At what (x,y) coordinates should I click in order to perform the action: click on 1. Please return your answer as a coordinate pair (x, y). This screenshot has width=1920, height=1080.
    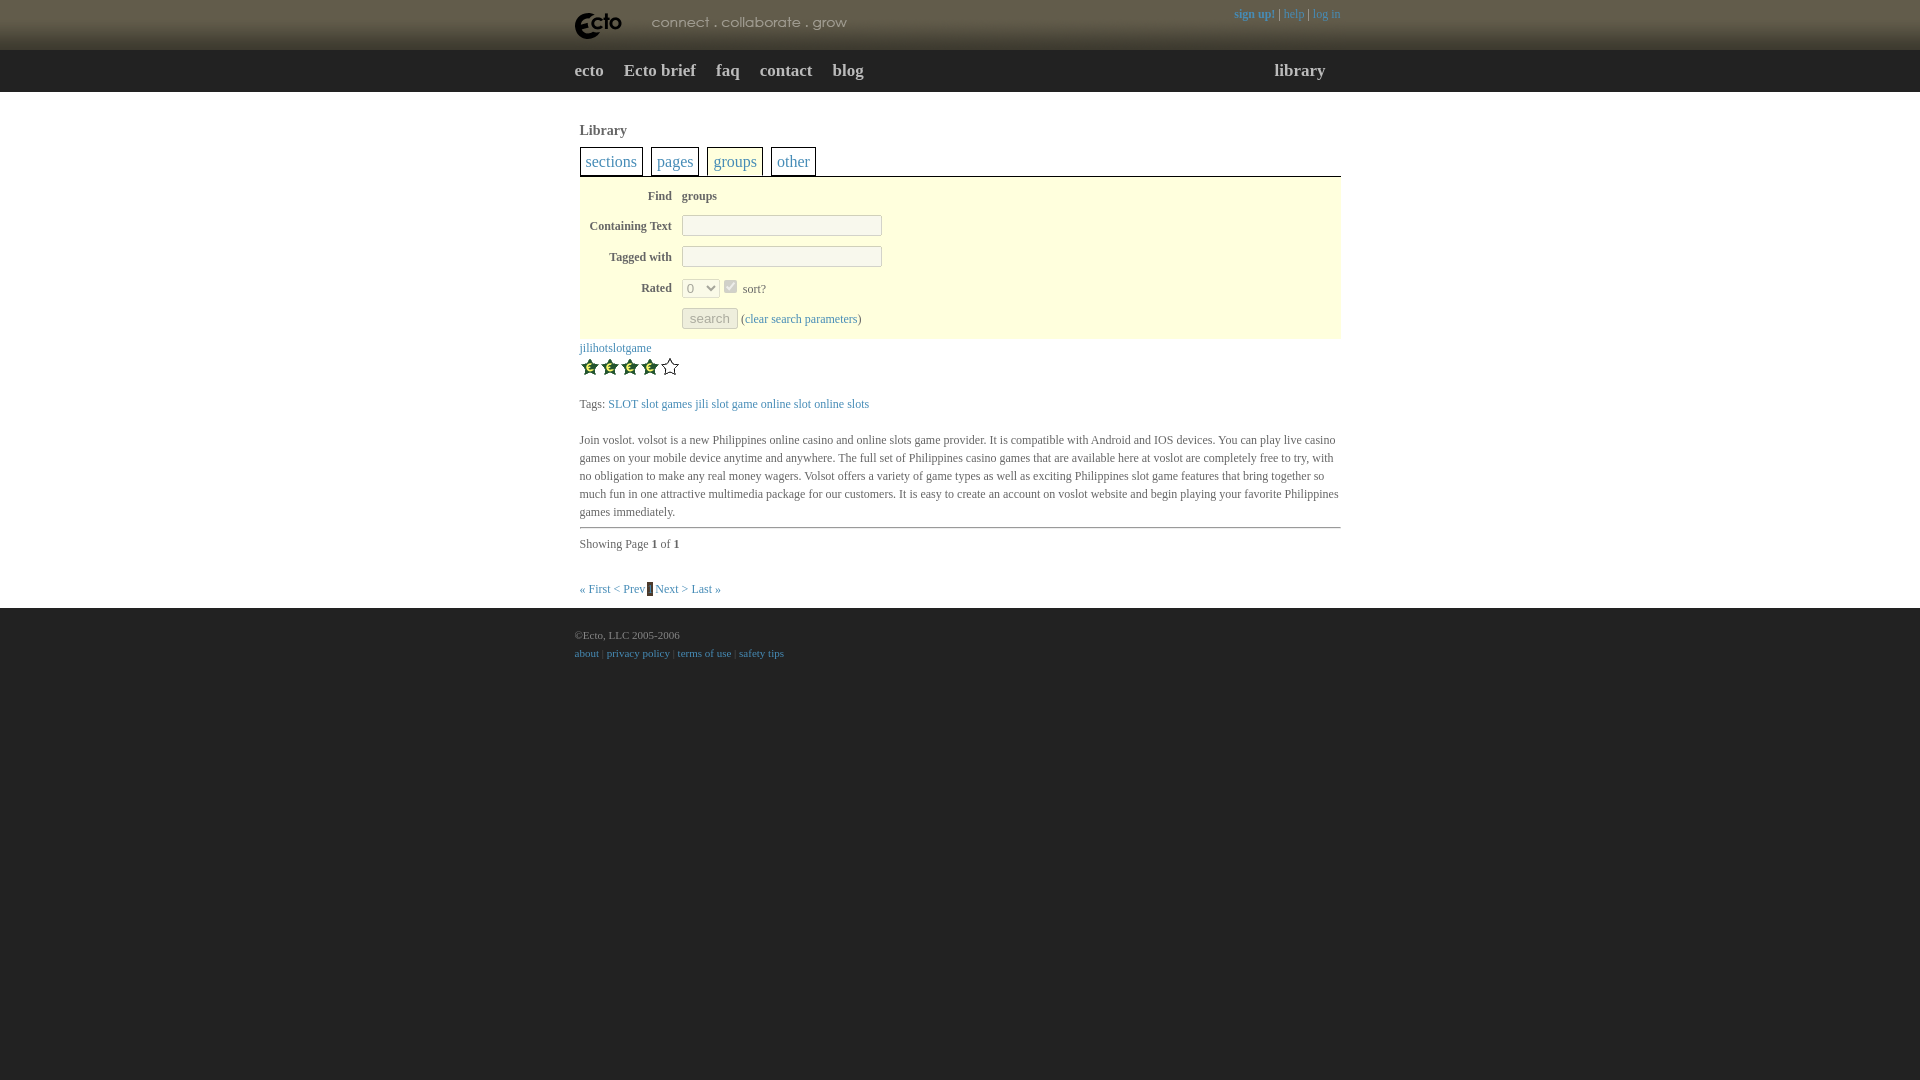
    Looking at the image, I should click on (650, 589).